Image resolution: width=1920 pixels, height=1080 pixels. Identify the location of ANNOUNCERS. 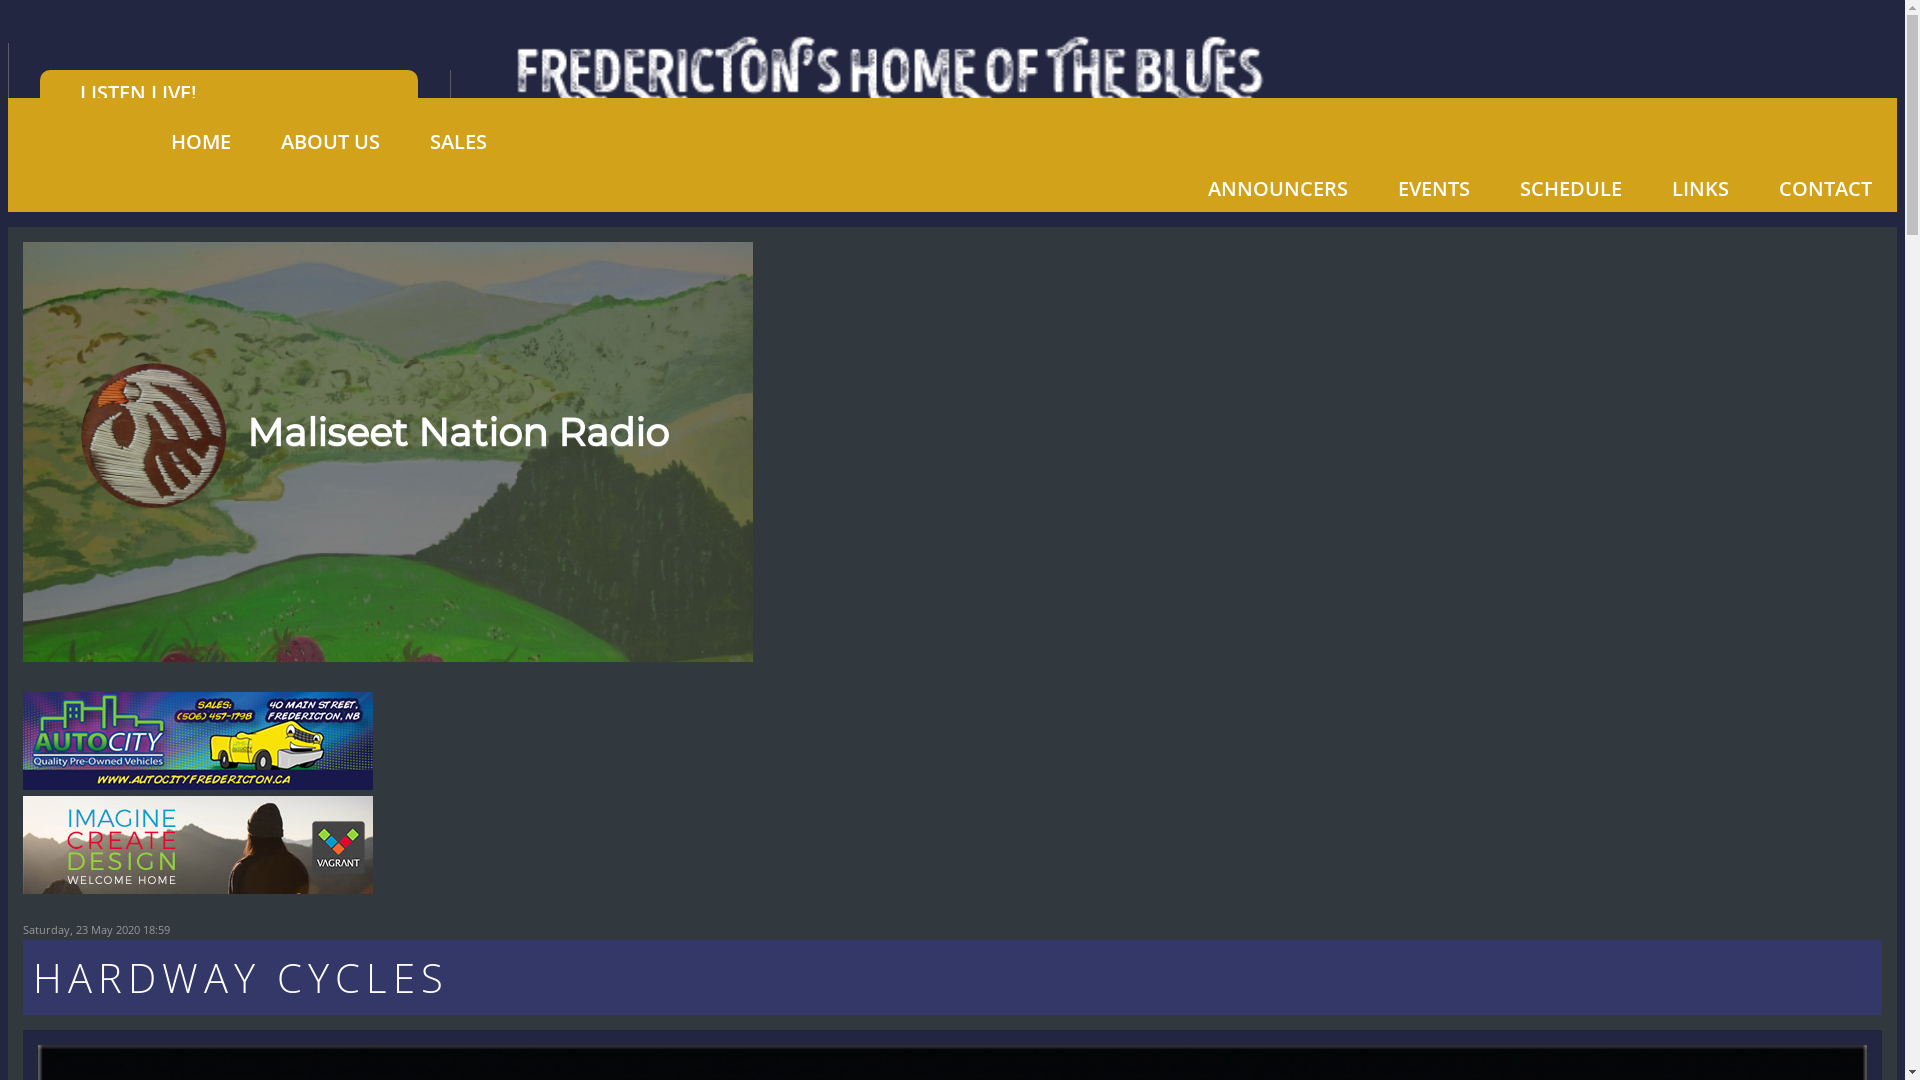
(1278, 188).